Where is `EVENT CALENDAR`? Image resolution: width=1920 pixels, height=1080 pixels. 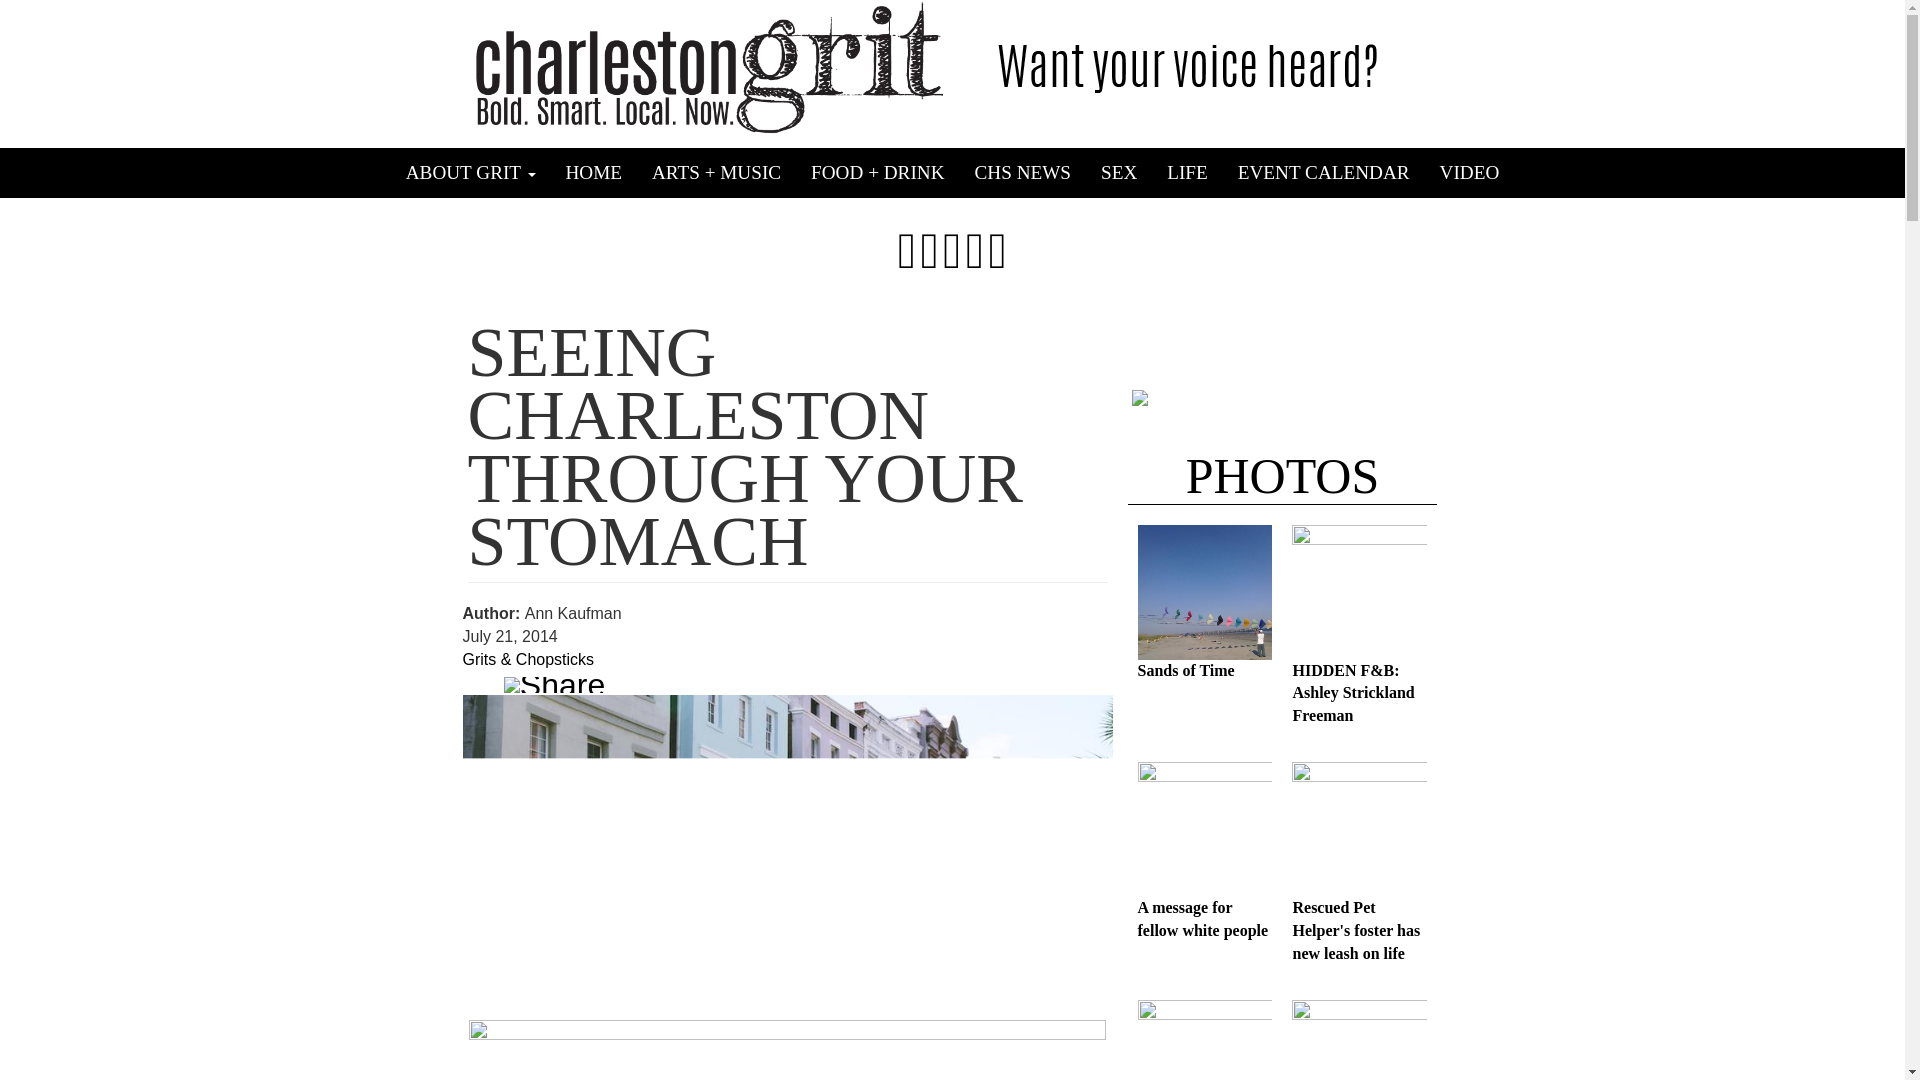
EVENT CALENDAR is located at coordinates (1324, 172).